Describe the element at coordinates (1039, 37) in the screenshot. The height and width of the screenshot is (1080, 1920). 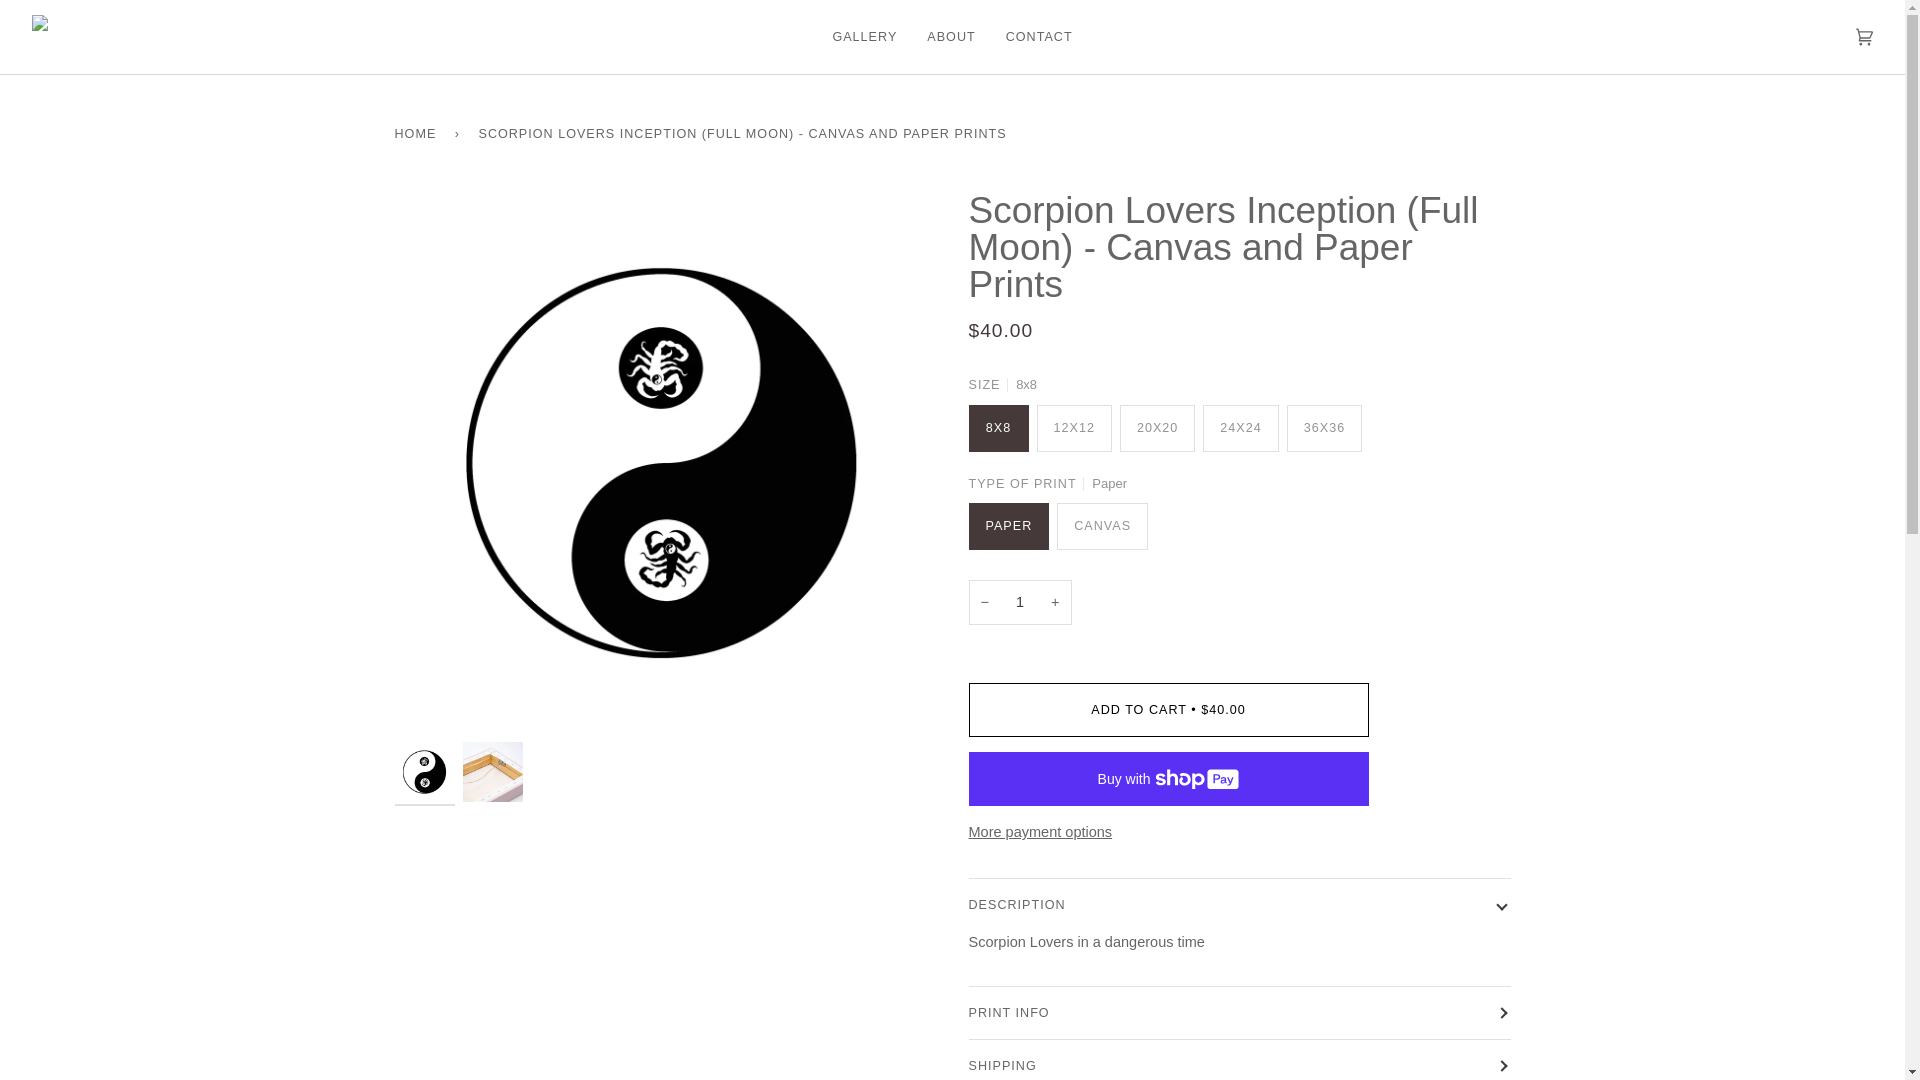
I see `CONTACT` at that location.